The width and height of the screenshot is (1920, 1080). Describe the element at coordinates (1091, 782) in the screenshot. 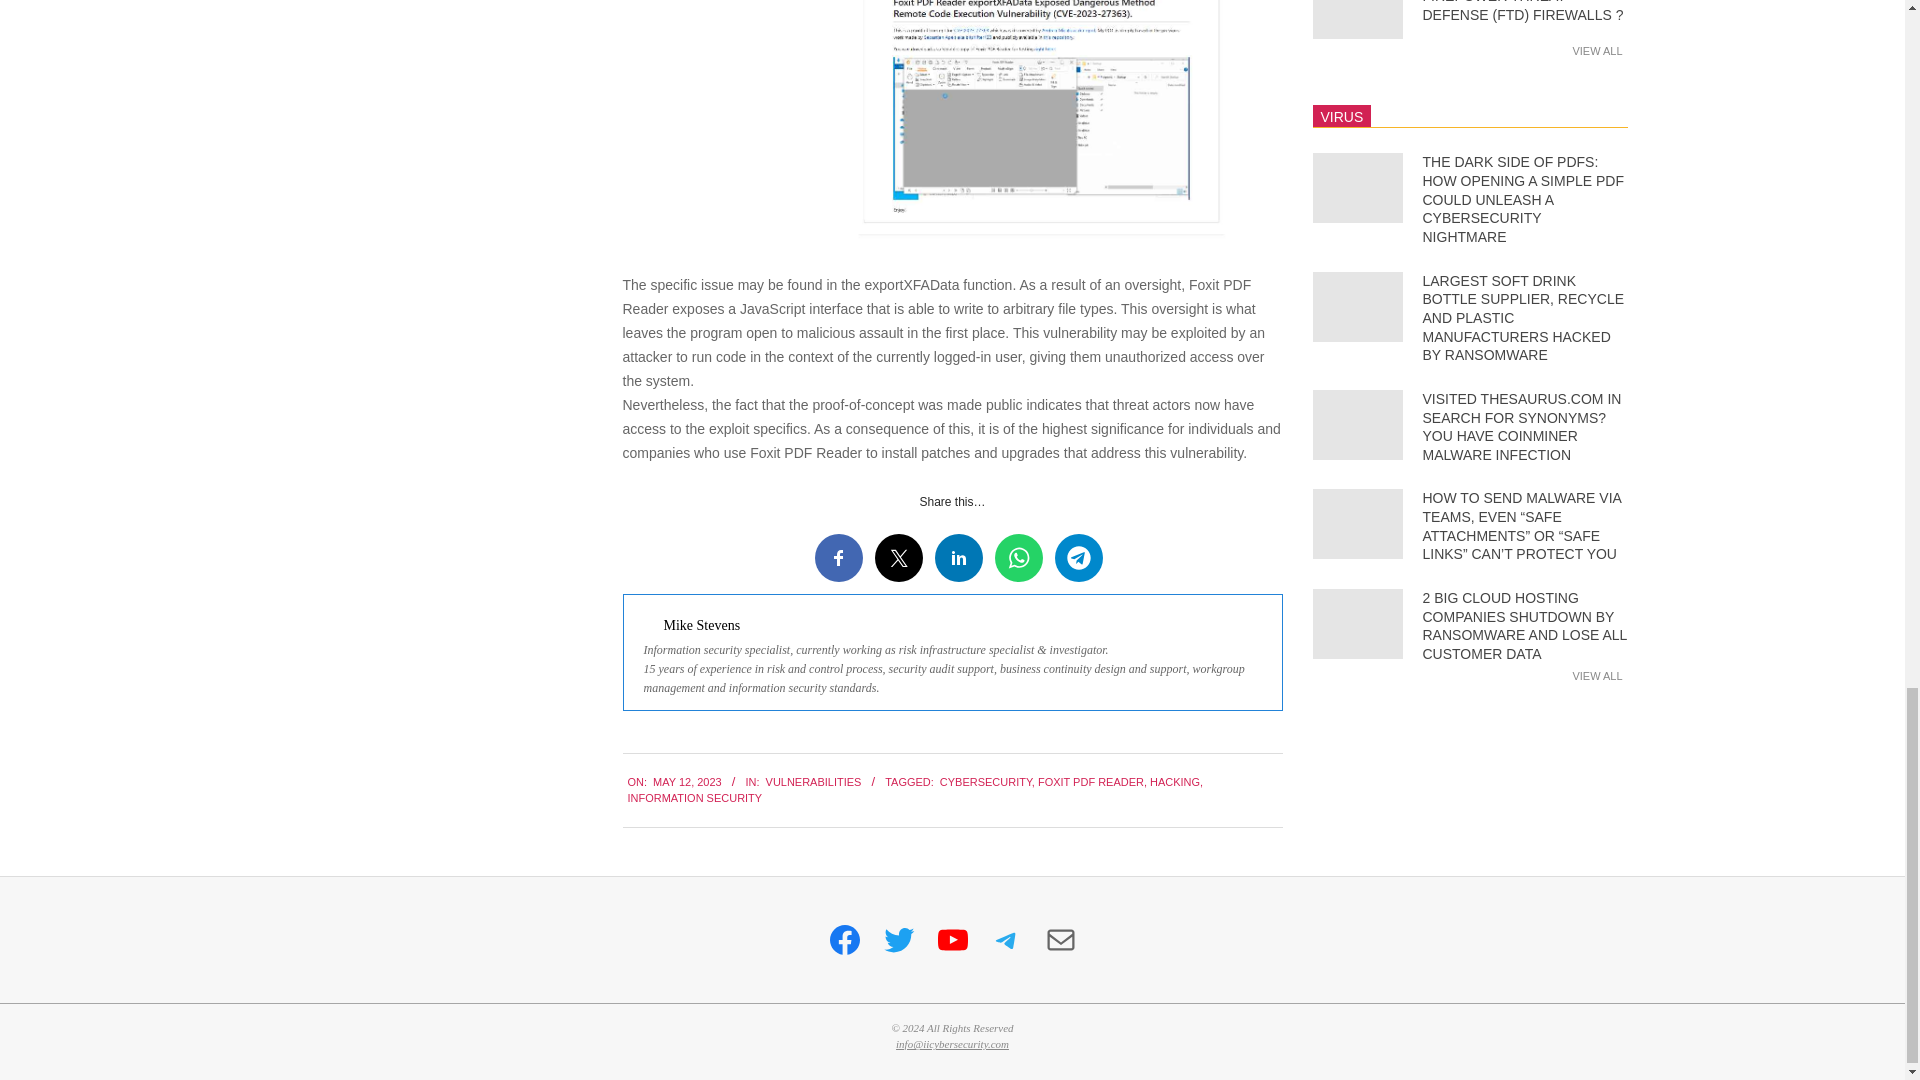

I see `FOXIT PDF READER` at that location.